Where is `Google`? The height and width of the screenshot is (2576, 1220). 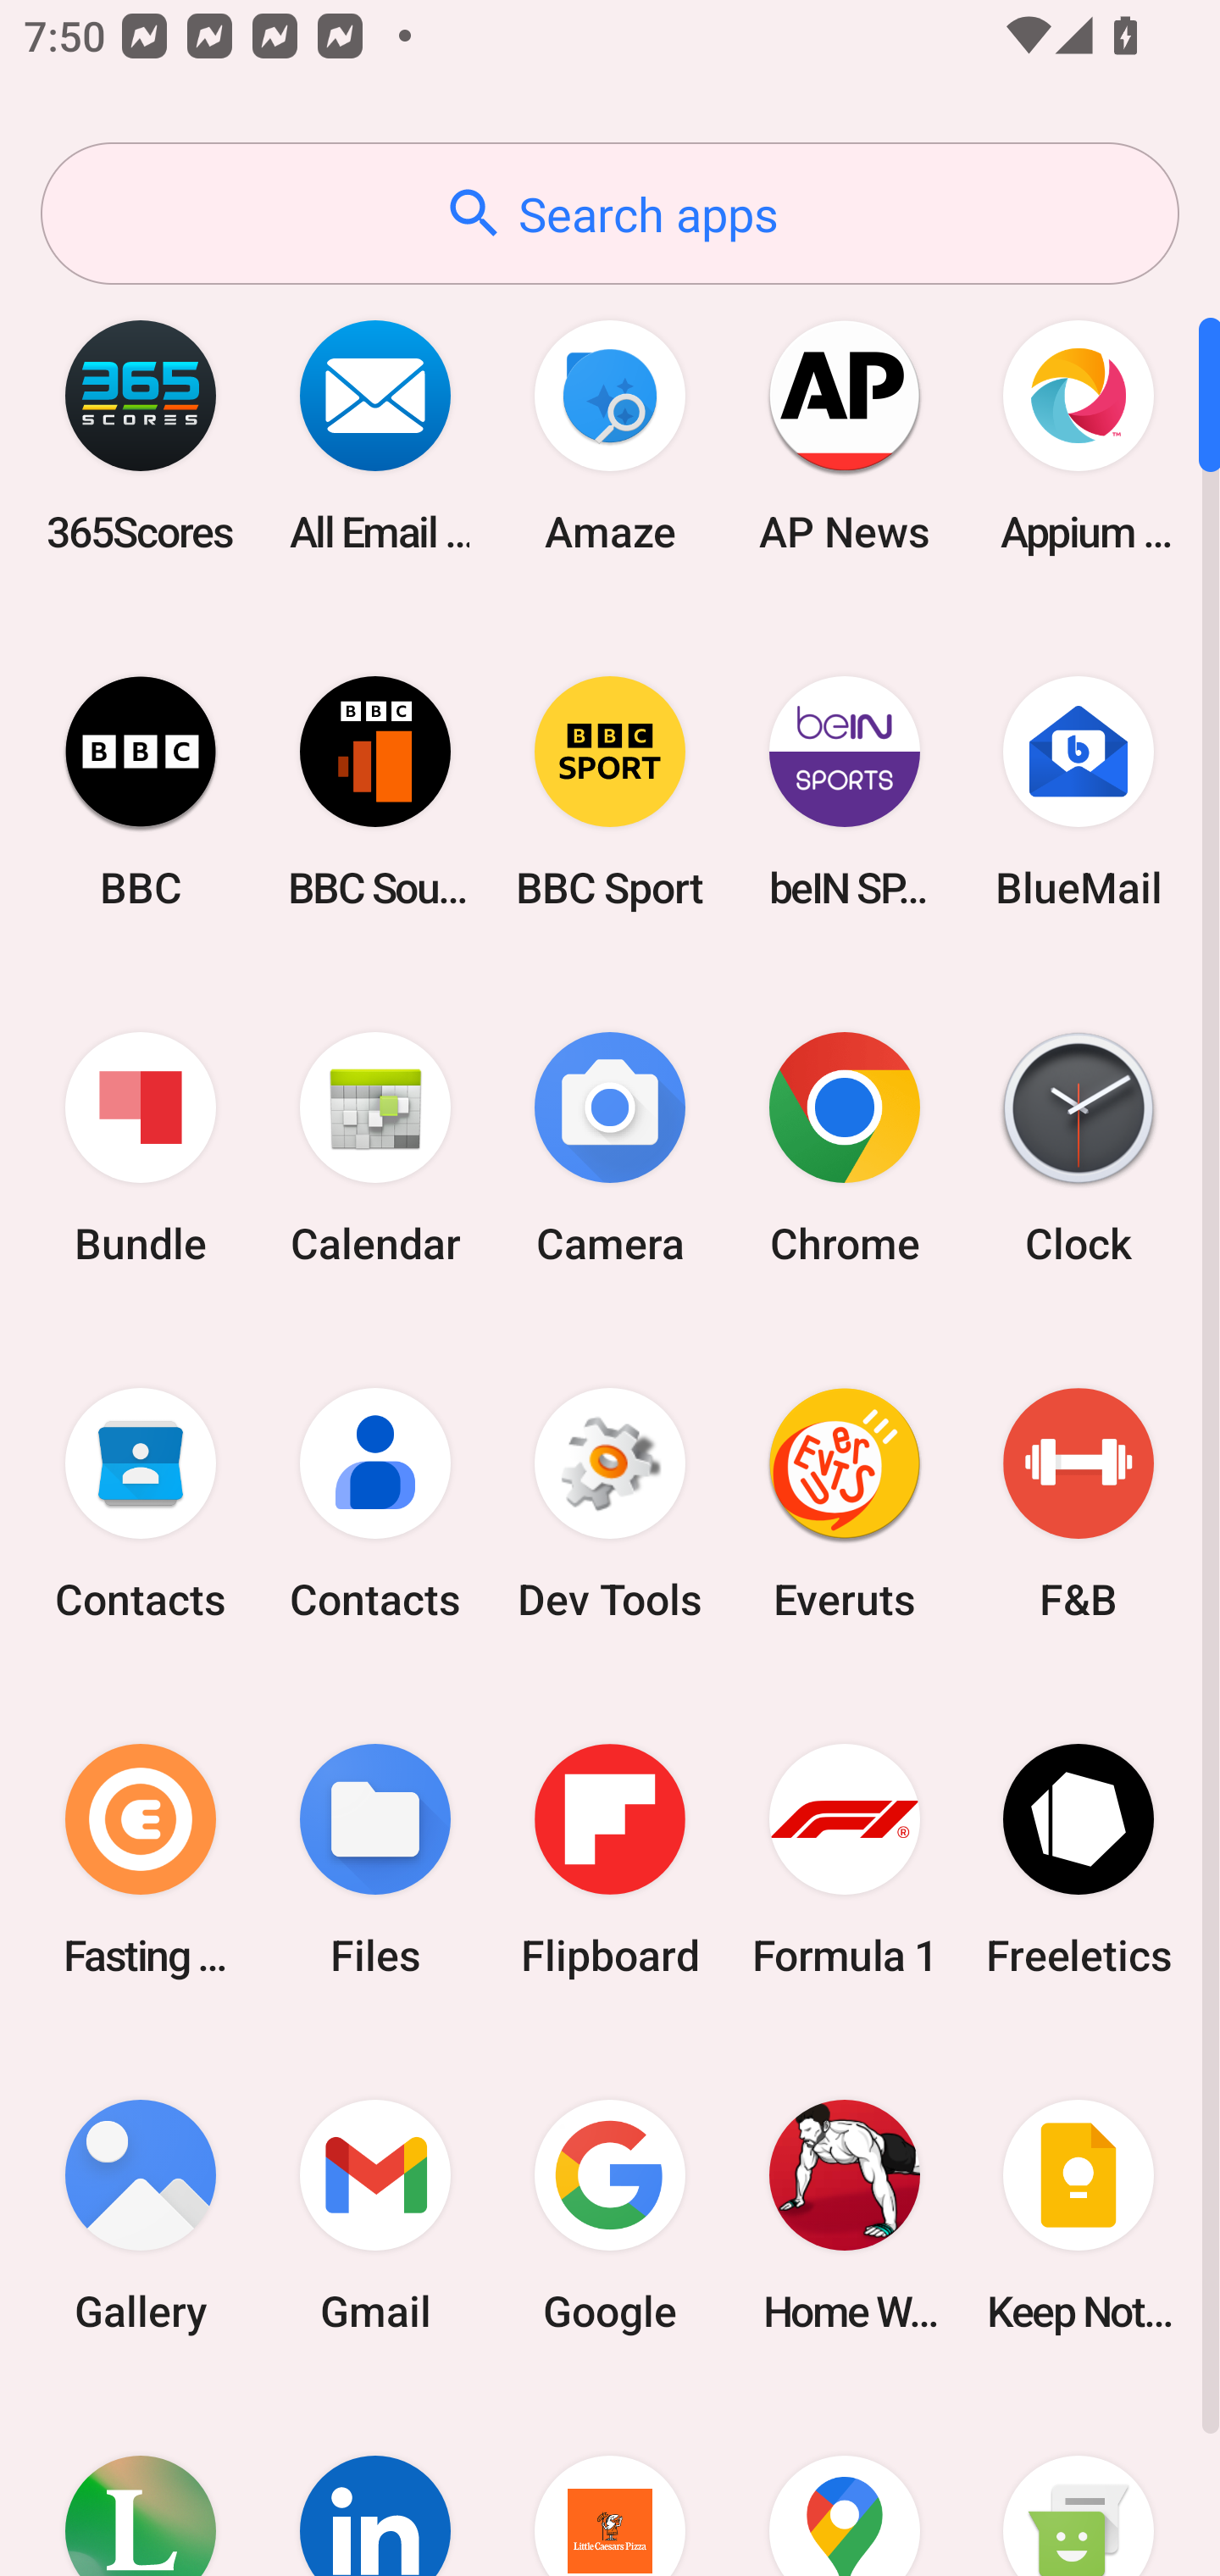
Google is located at coordinates (610, 2215).